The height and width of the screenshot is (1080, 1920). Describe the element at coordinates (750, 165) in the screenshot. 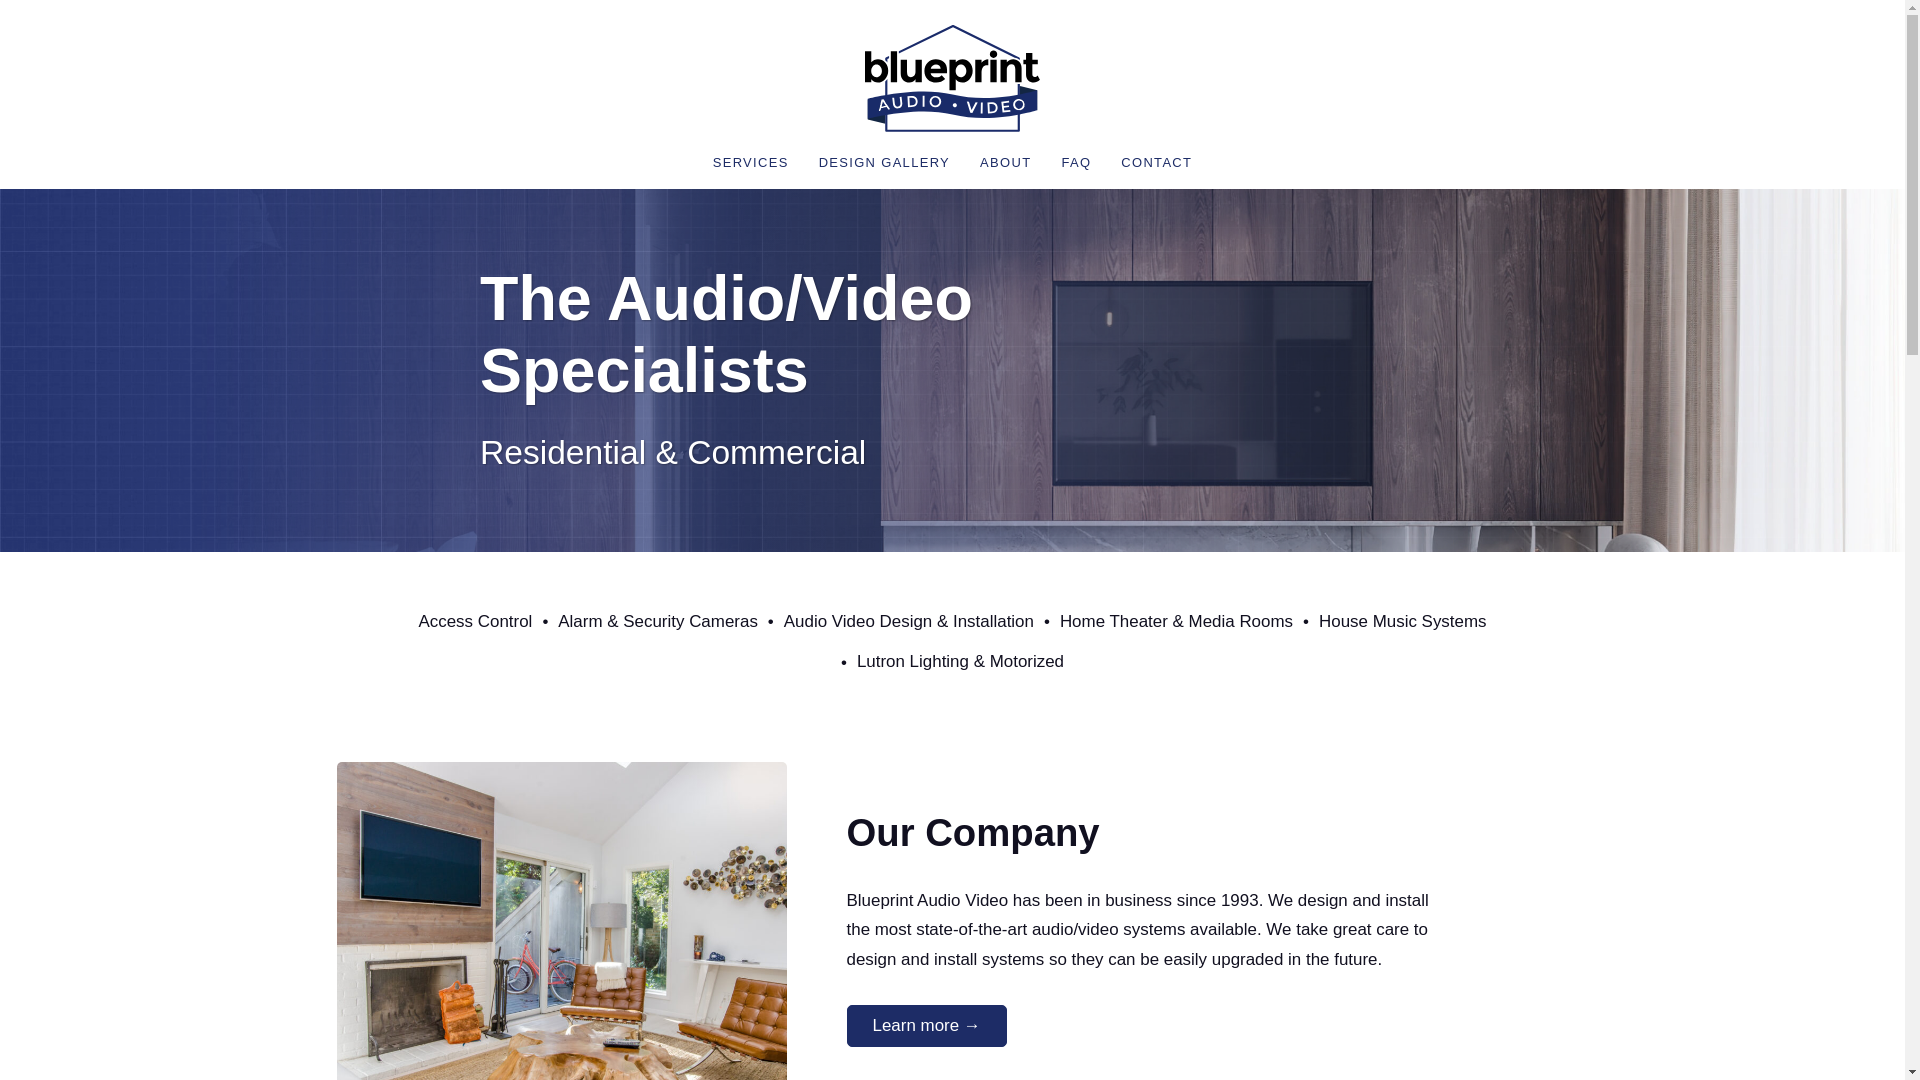

I see `SERVICES` at that location.